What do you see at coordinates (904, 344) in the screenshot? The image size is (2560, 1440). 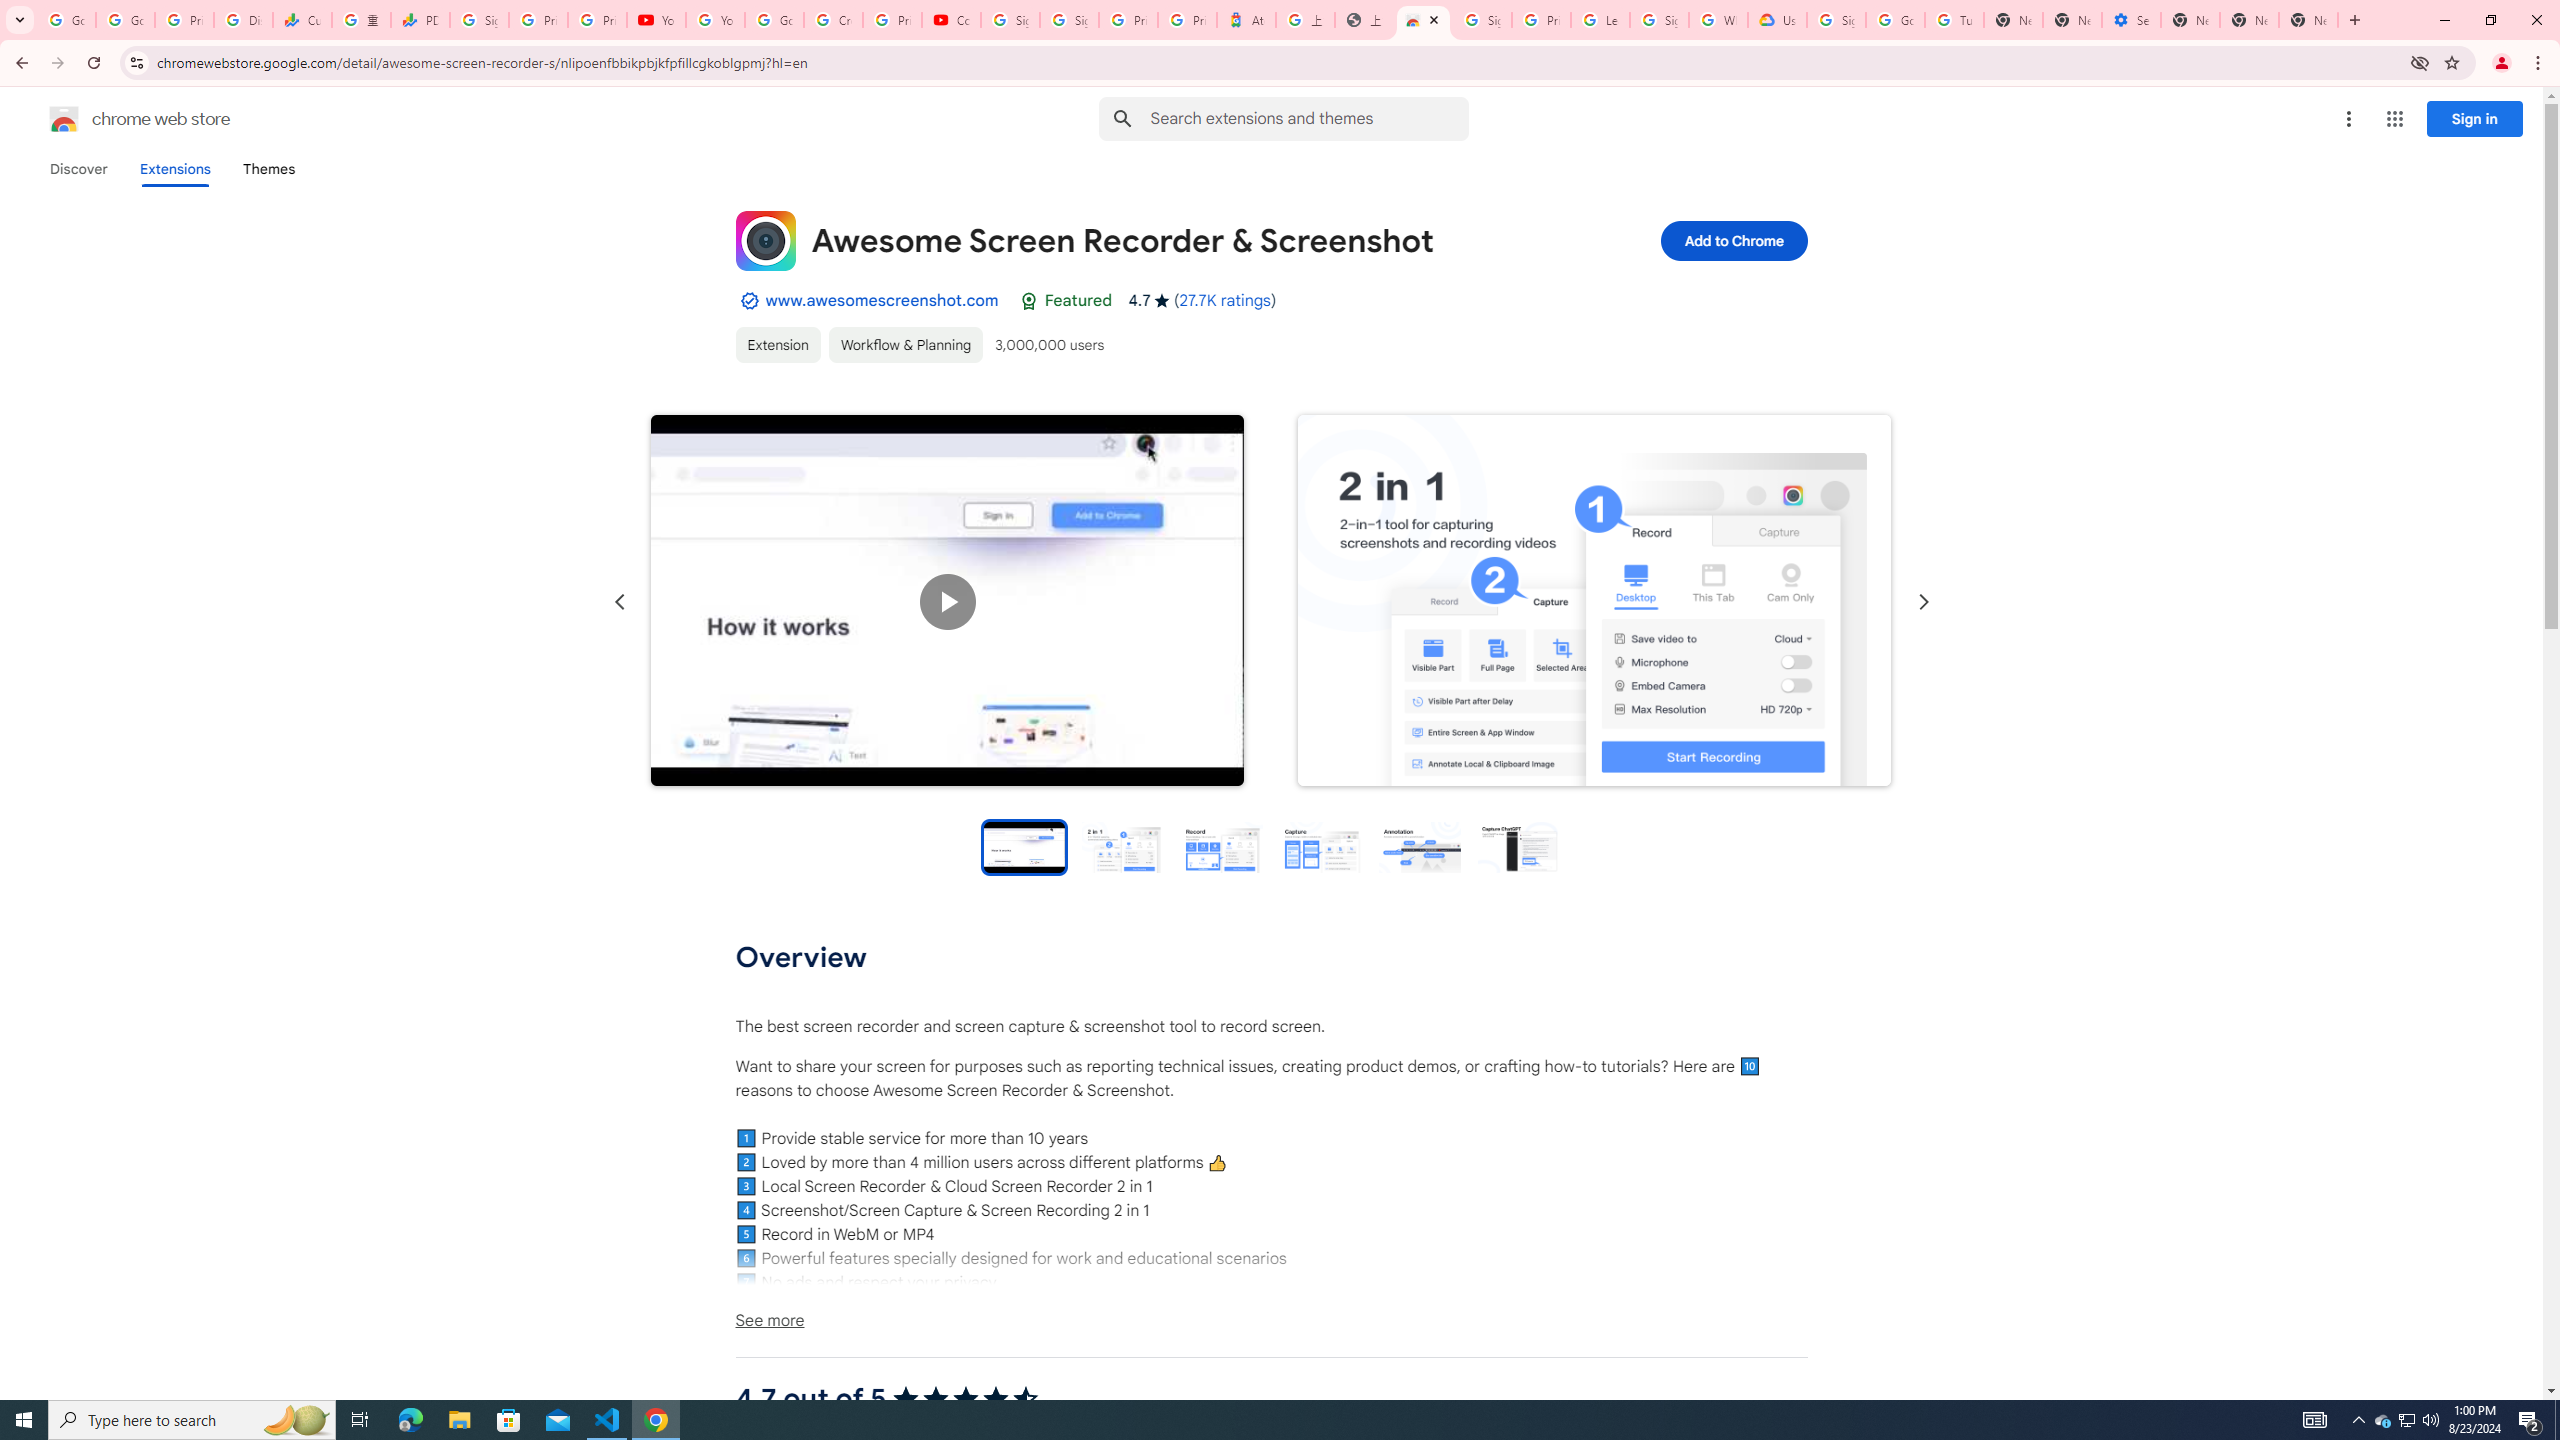 I see `Workflow & Planning` at bounding box center [904, 344].